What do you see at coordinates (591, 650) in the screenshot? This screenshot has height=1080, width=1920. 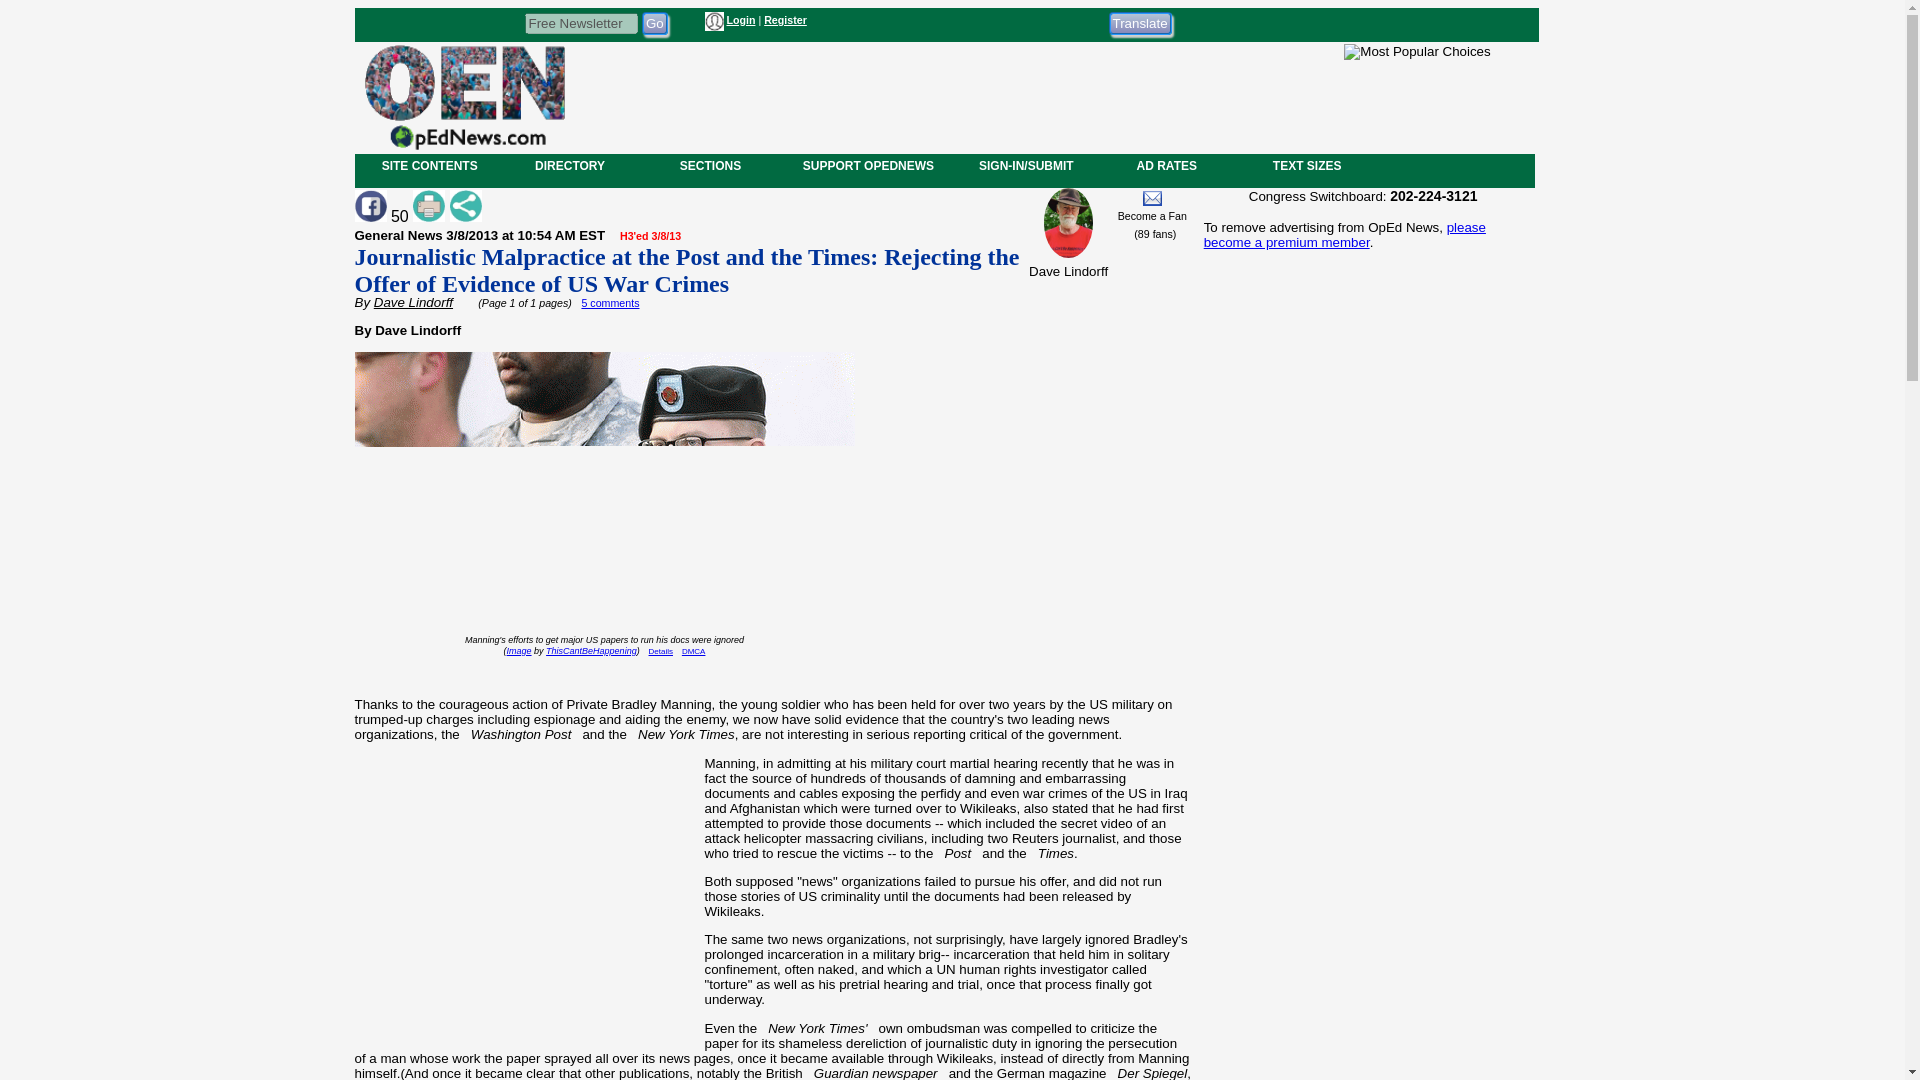 I see `ThisCantBeHappening` at bounding box center [591, 650].